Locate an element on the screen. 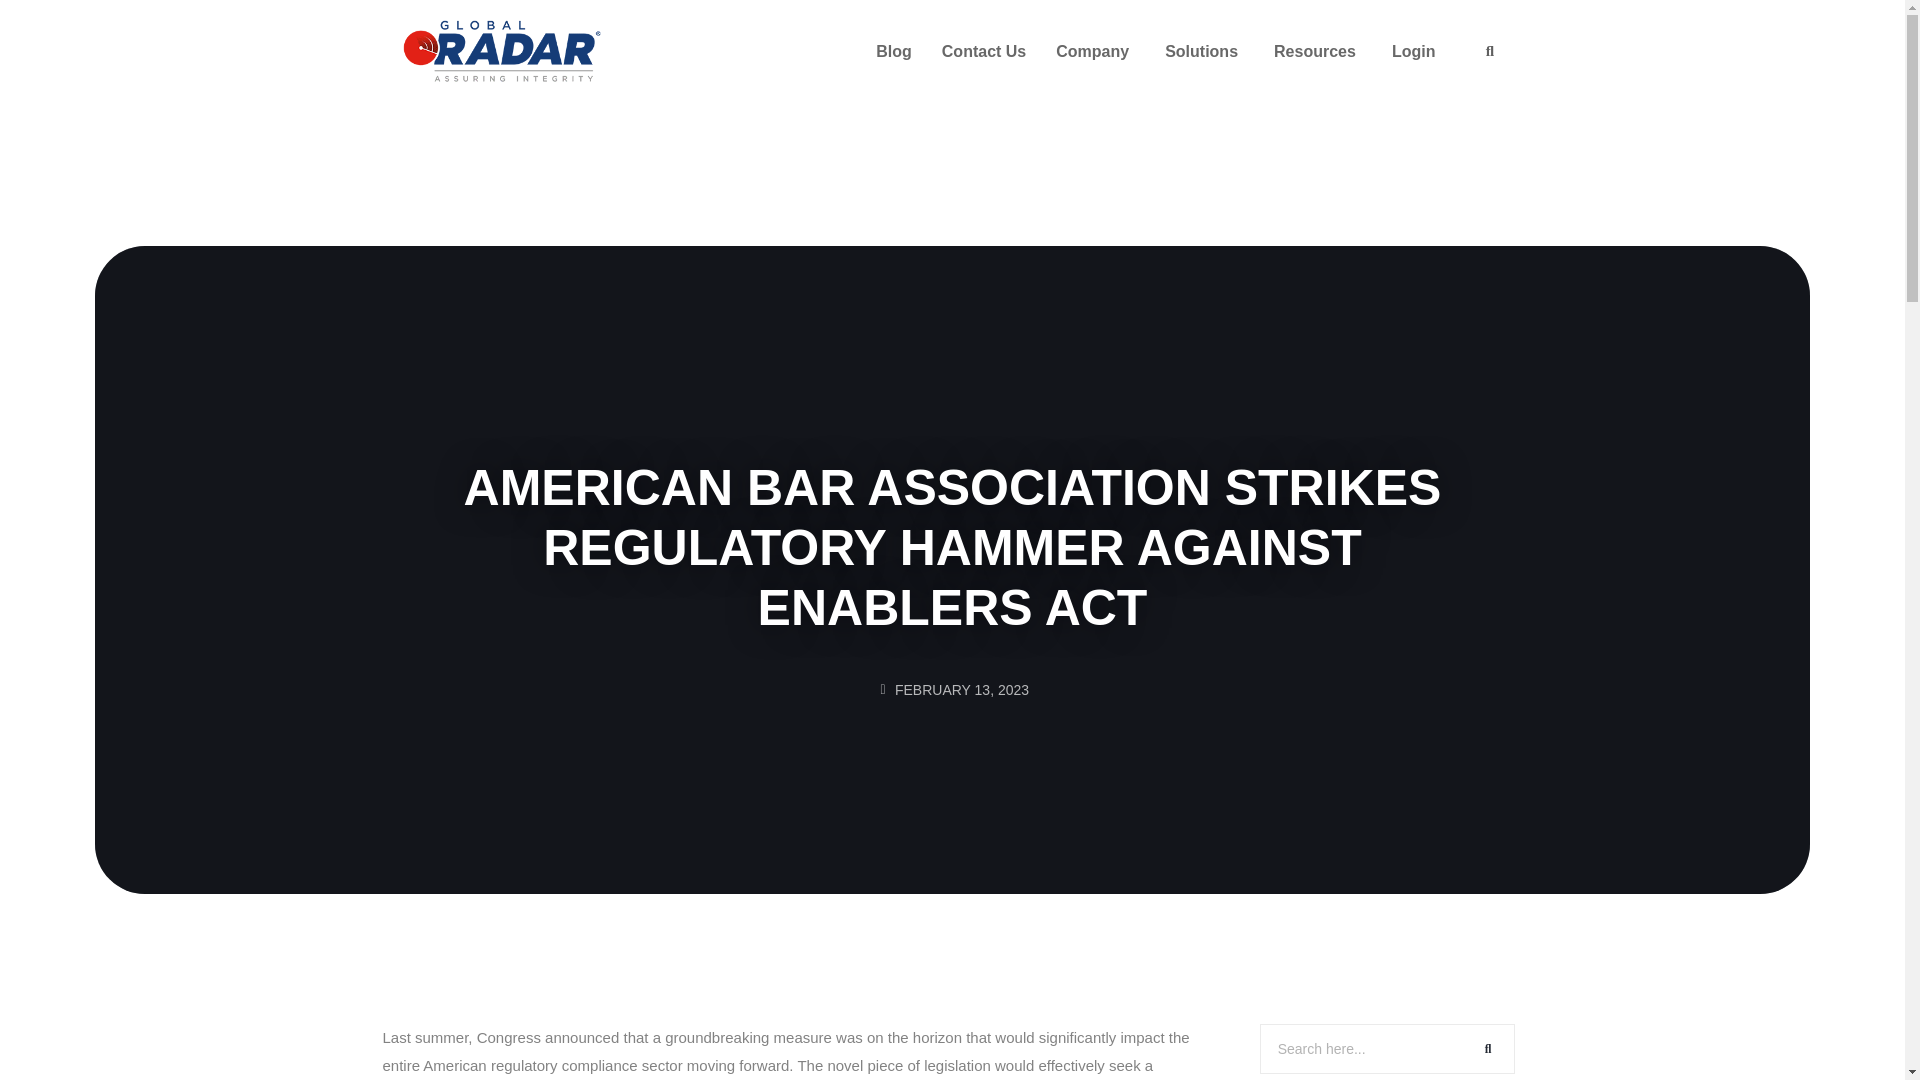 The image size is (1920, 1080). Resources is located at coordinates (1318, 52).